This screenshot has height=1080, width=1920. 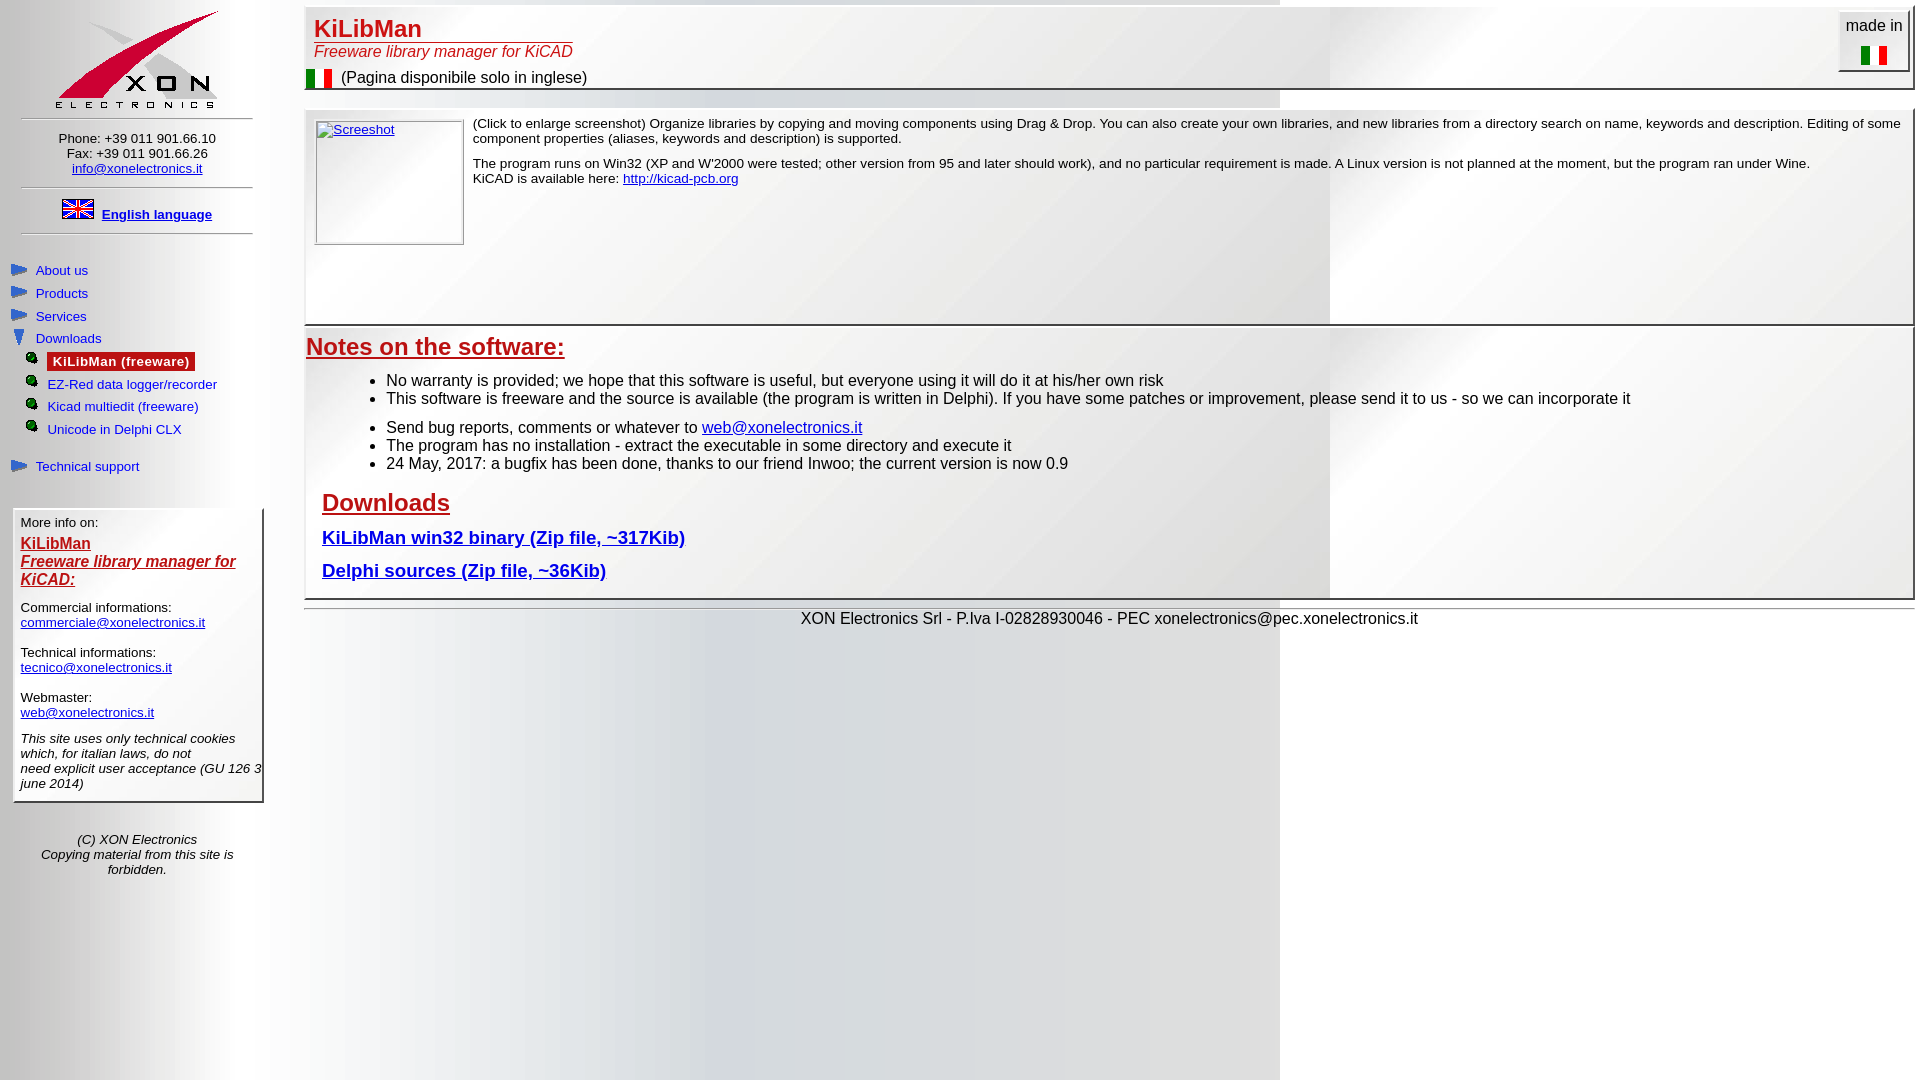 What do you see at coordinates (114, 429) in the screenshot?
I see `How to get a unicode StringGrid to work` at bounding box center [114, 429].